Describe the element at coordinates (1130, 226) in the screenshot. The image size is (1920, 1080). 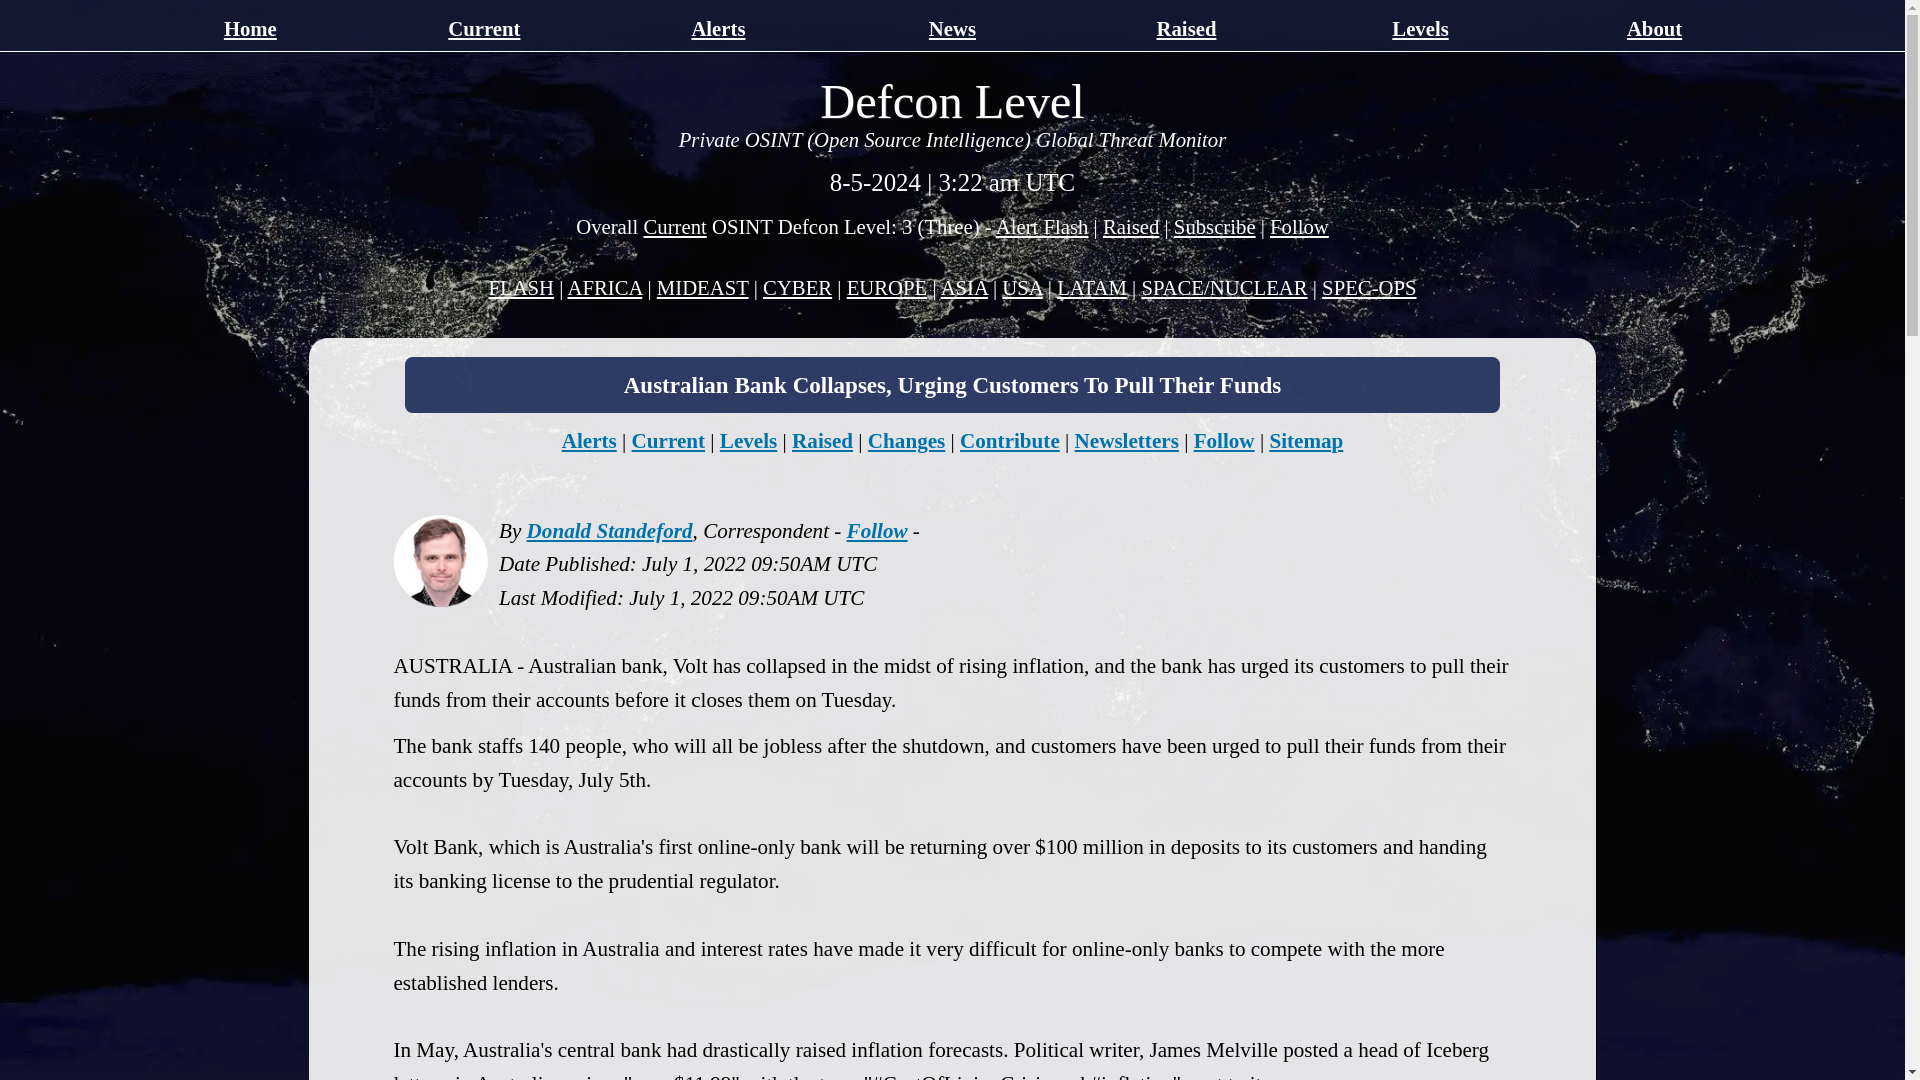
I see `Raised` at that location.